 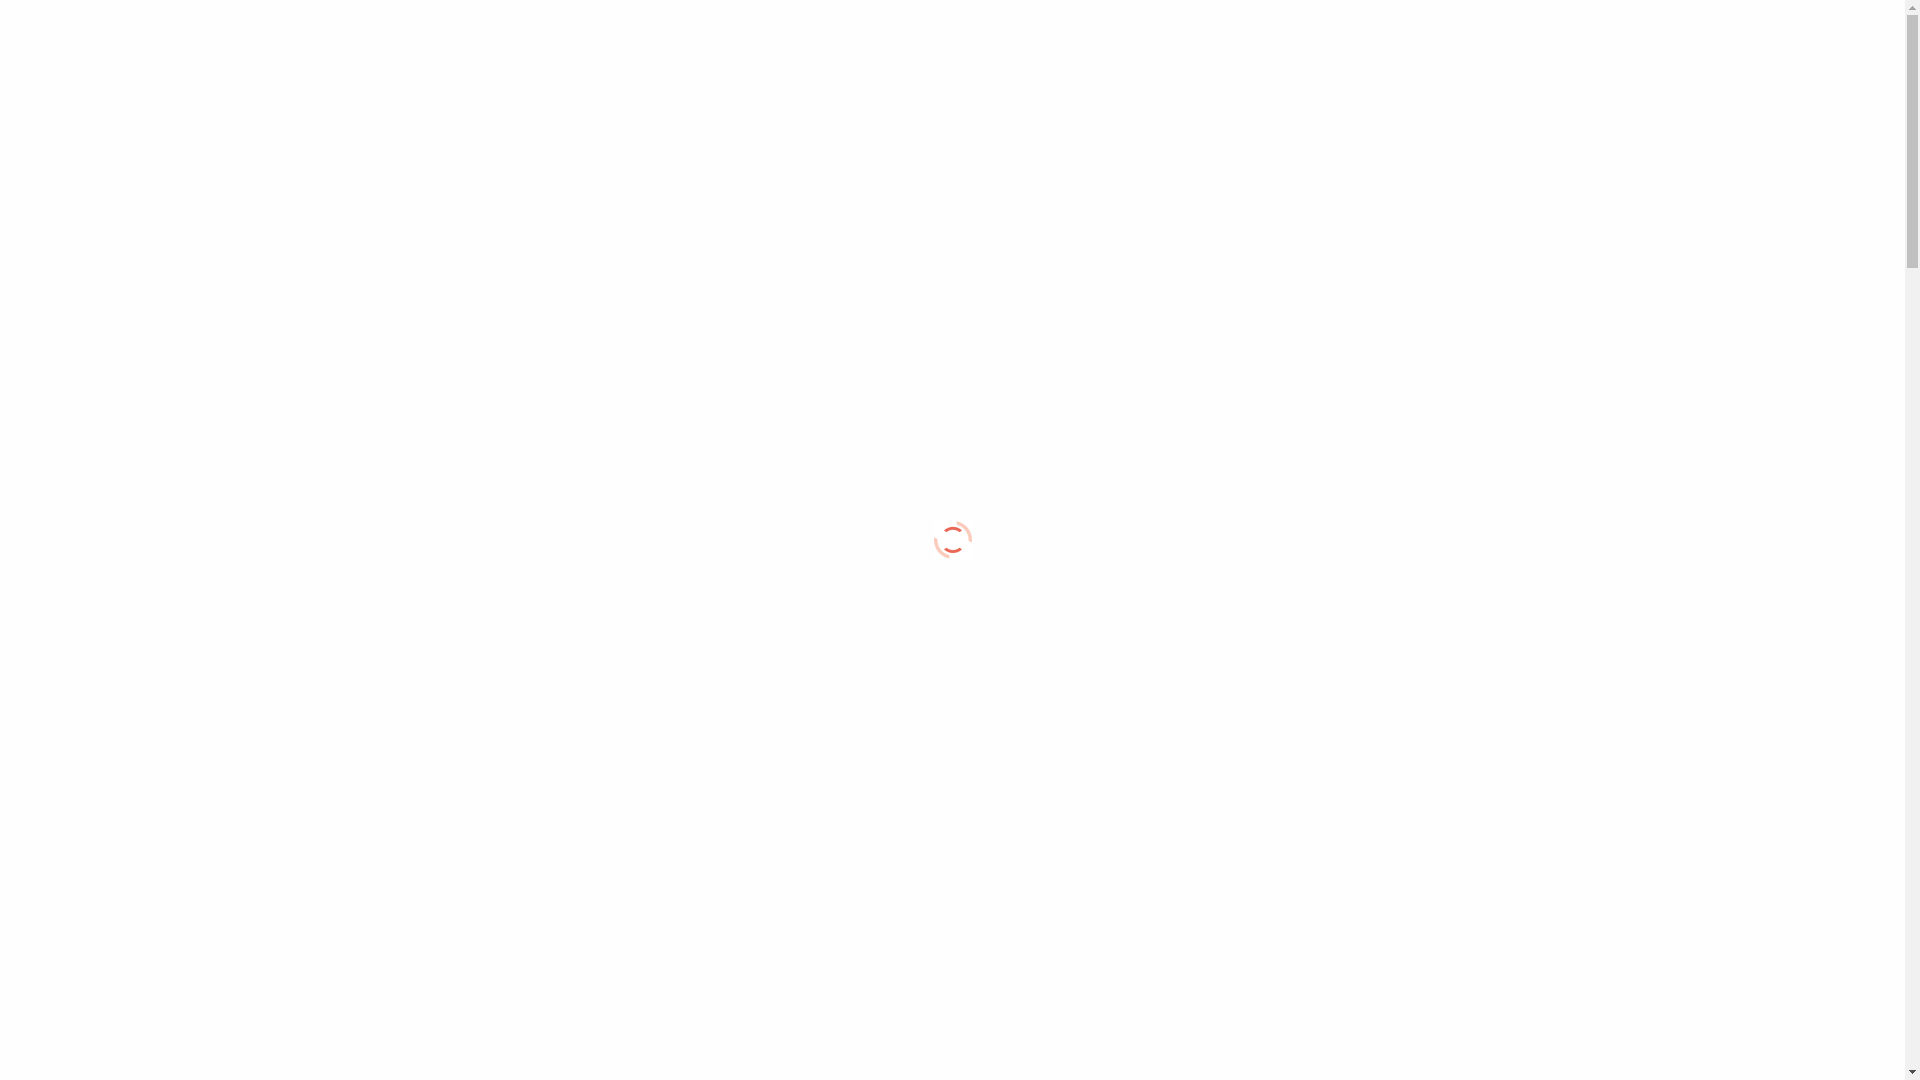 I want to click on Skip to content, so click(x=8, y=16).